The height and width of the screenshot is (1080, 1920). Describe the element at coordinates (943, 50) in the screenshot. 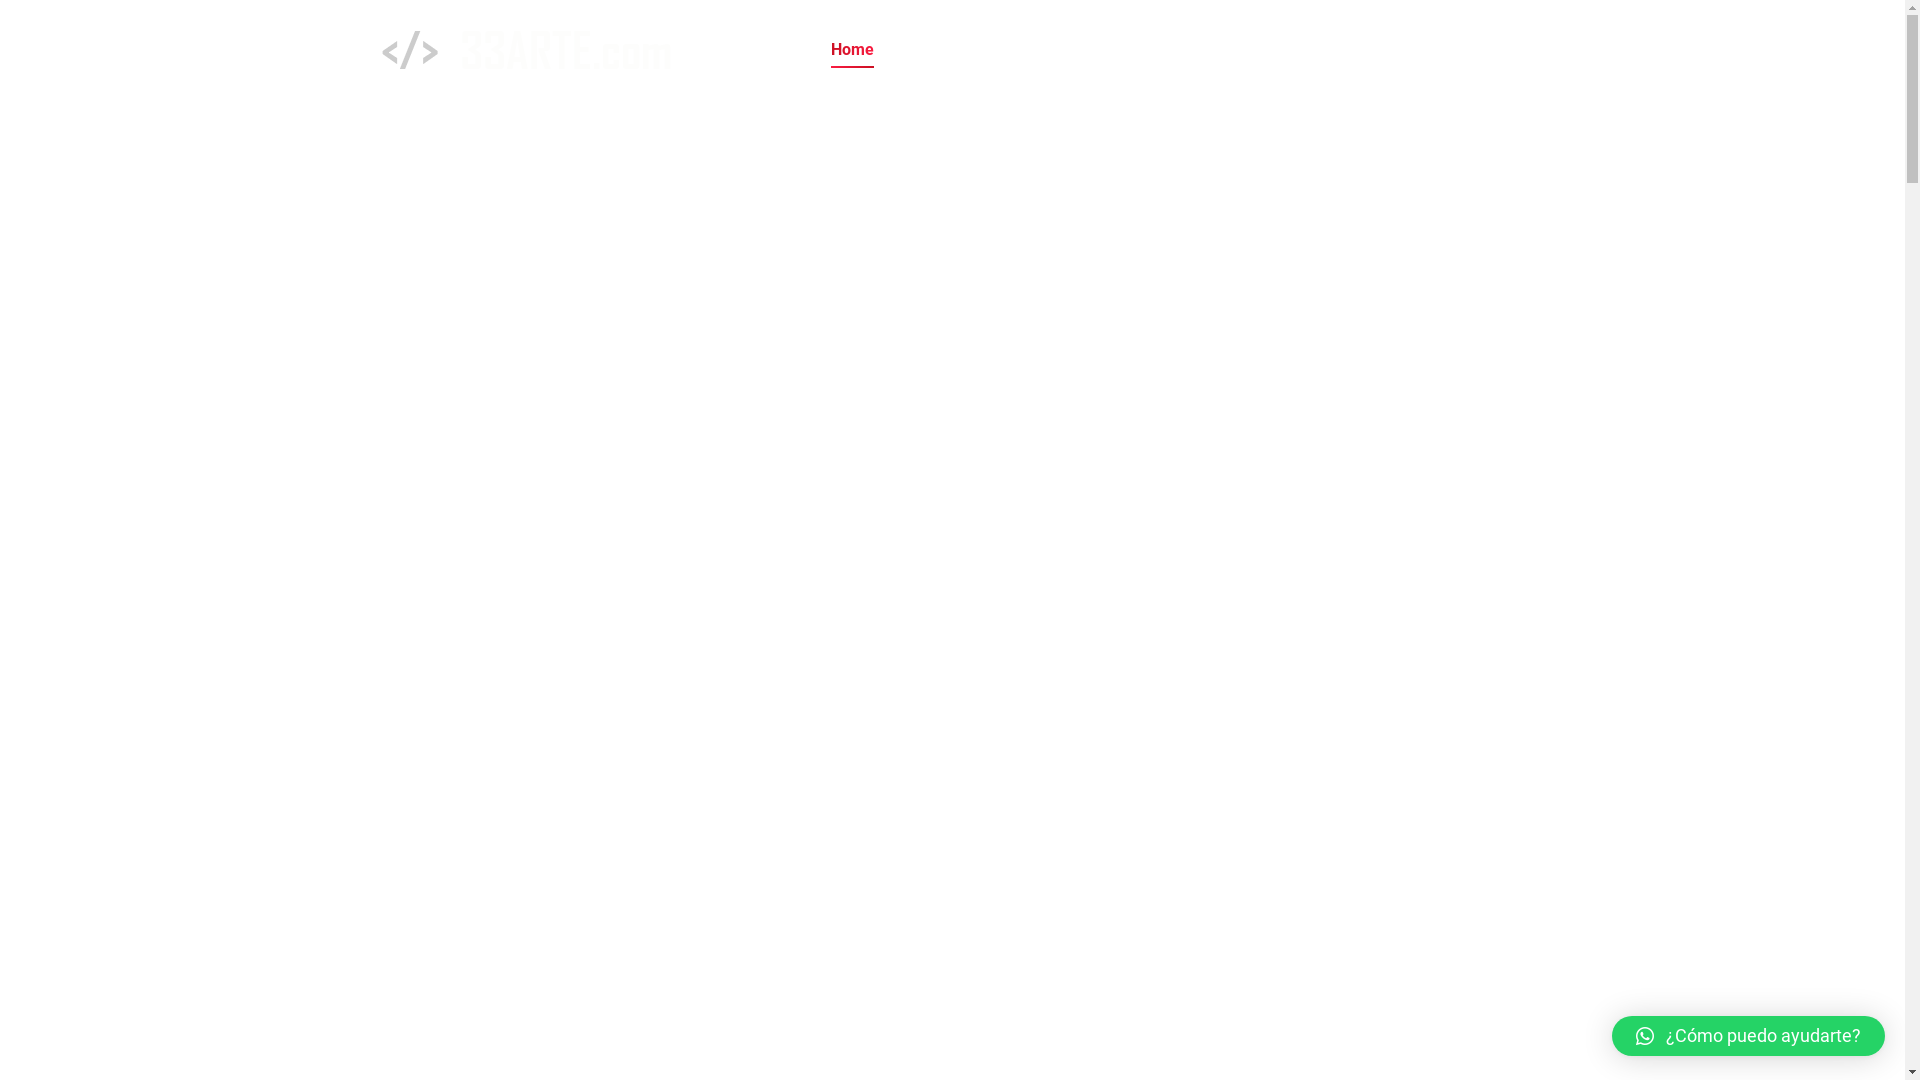

I see `Agencia` at that location.